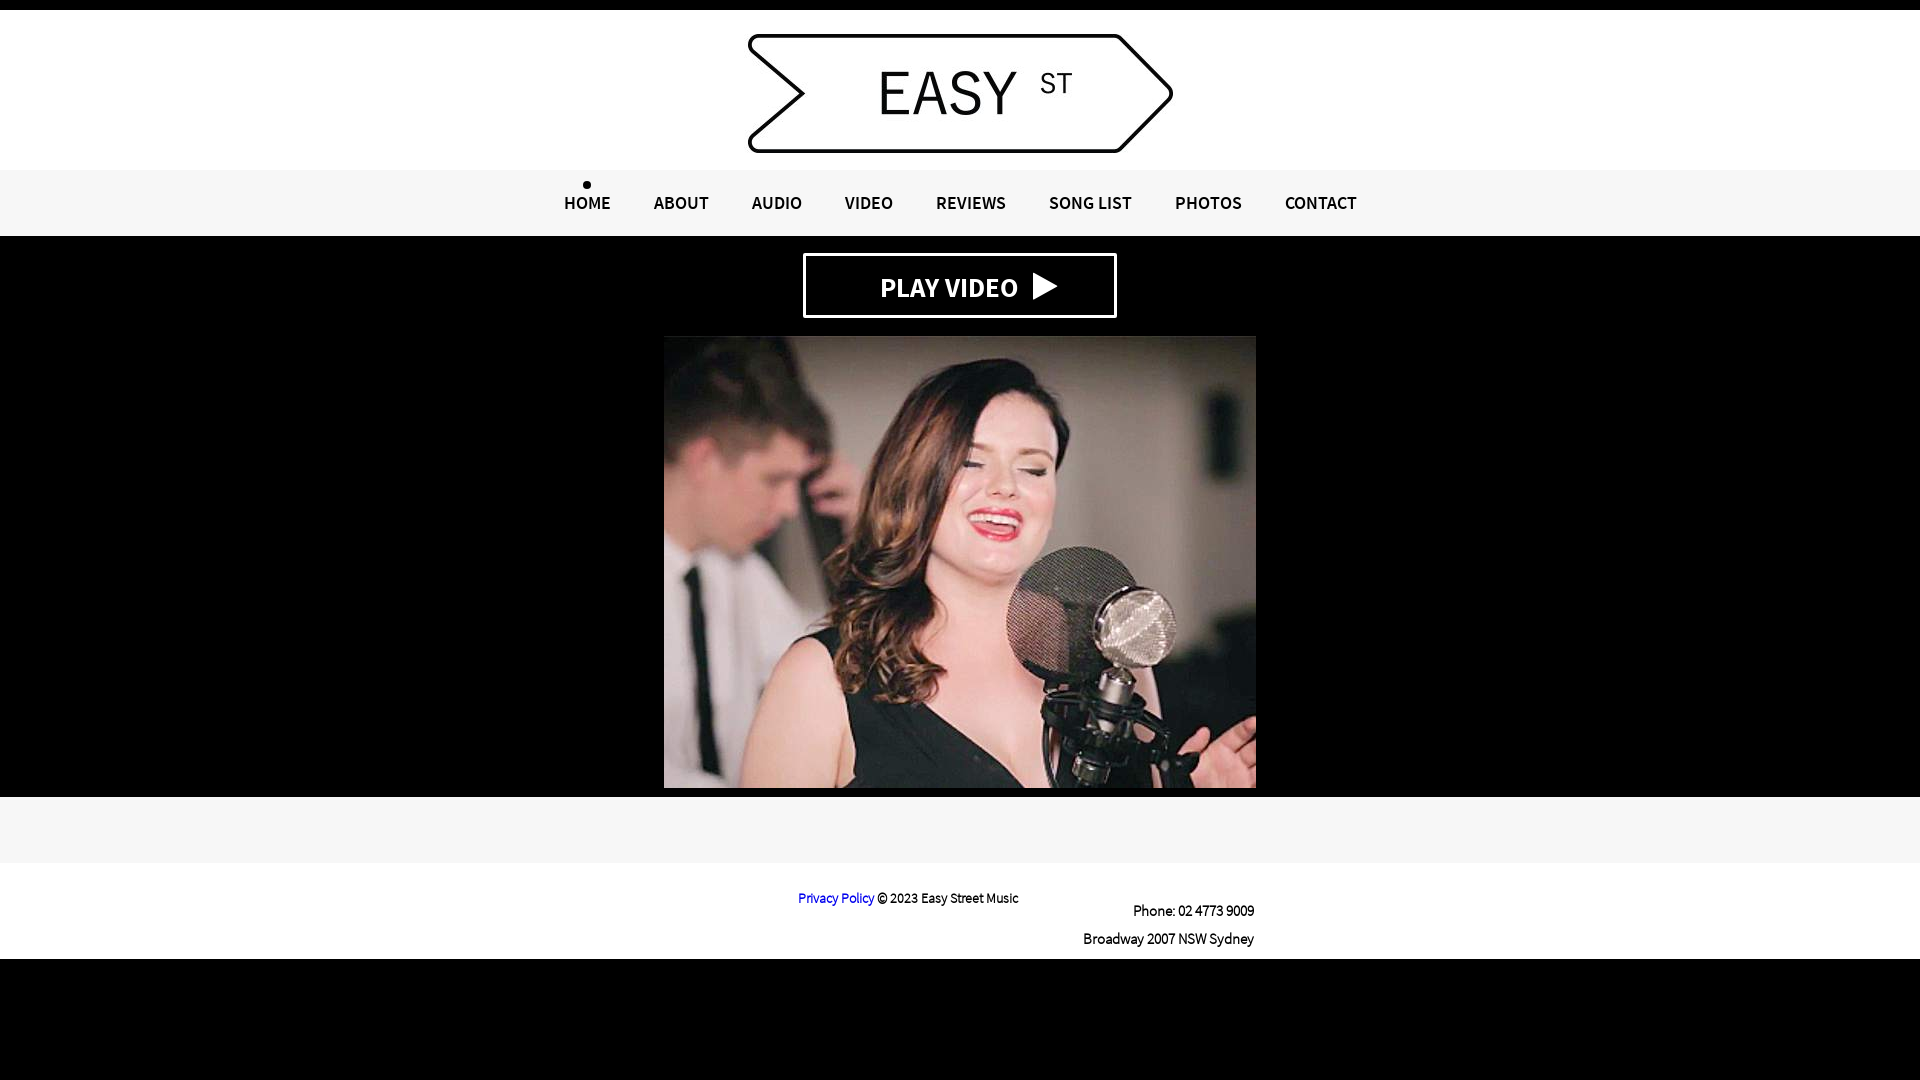 Image resolution: width=1920 pixels, height=1080 pixels. What do you see at coordinates (960, 286) in the screenshot?
I see `PLAY VIDEO` at bounding box center [960, 286].